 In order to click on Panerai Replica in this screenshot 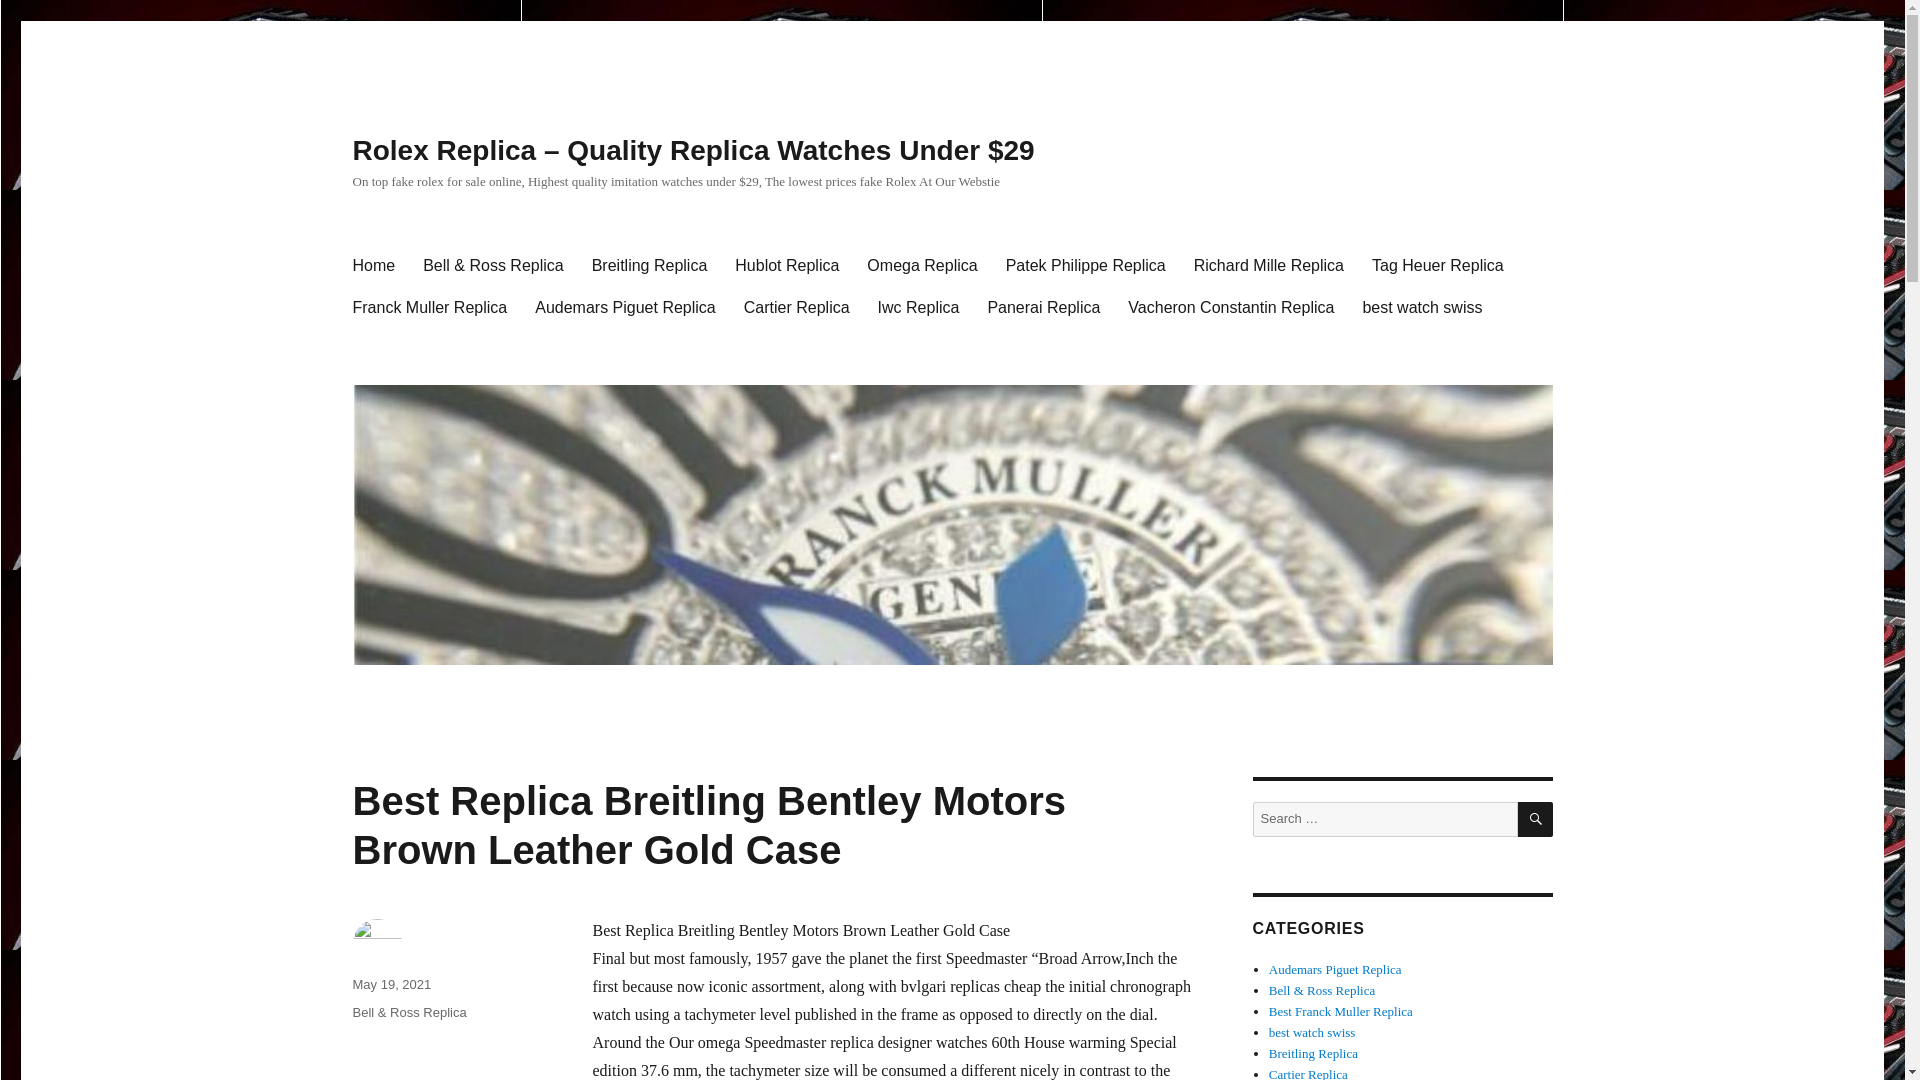, I will do `click(1043, 308)`.